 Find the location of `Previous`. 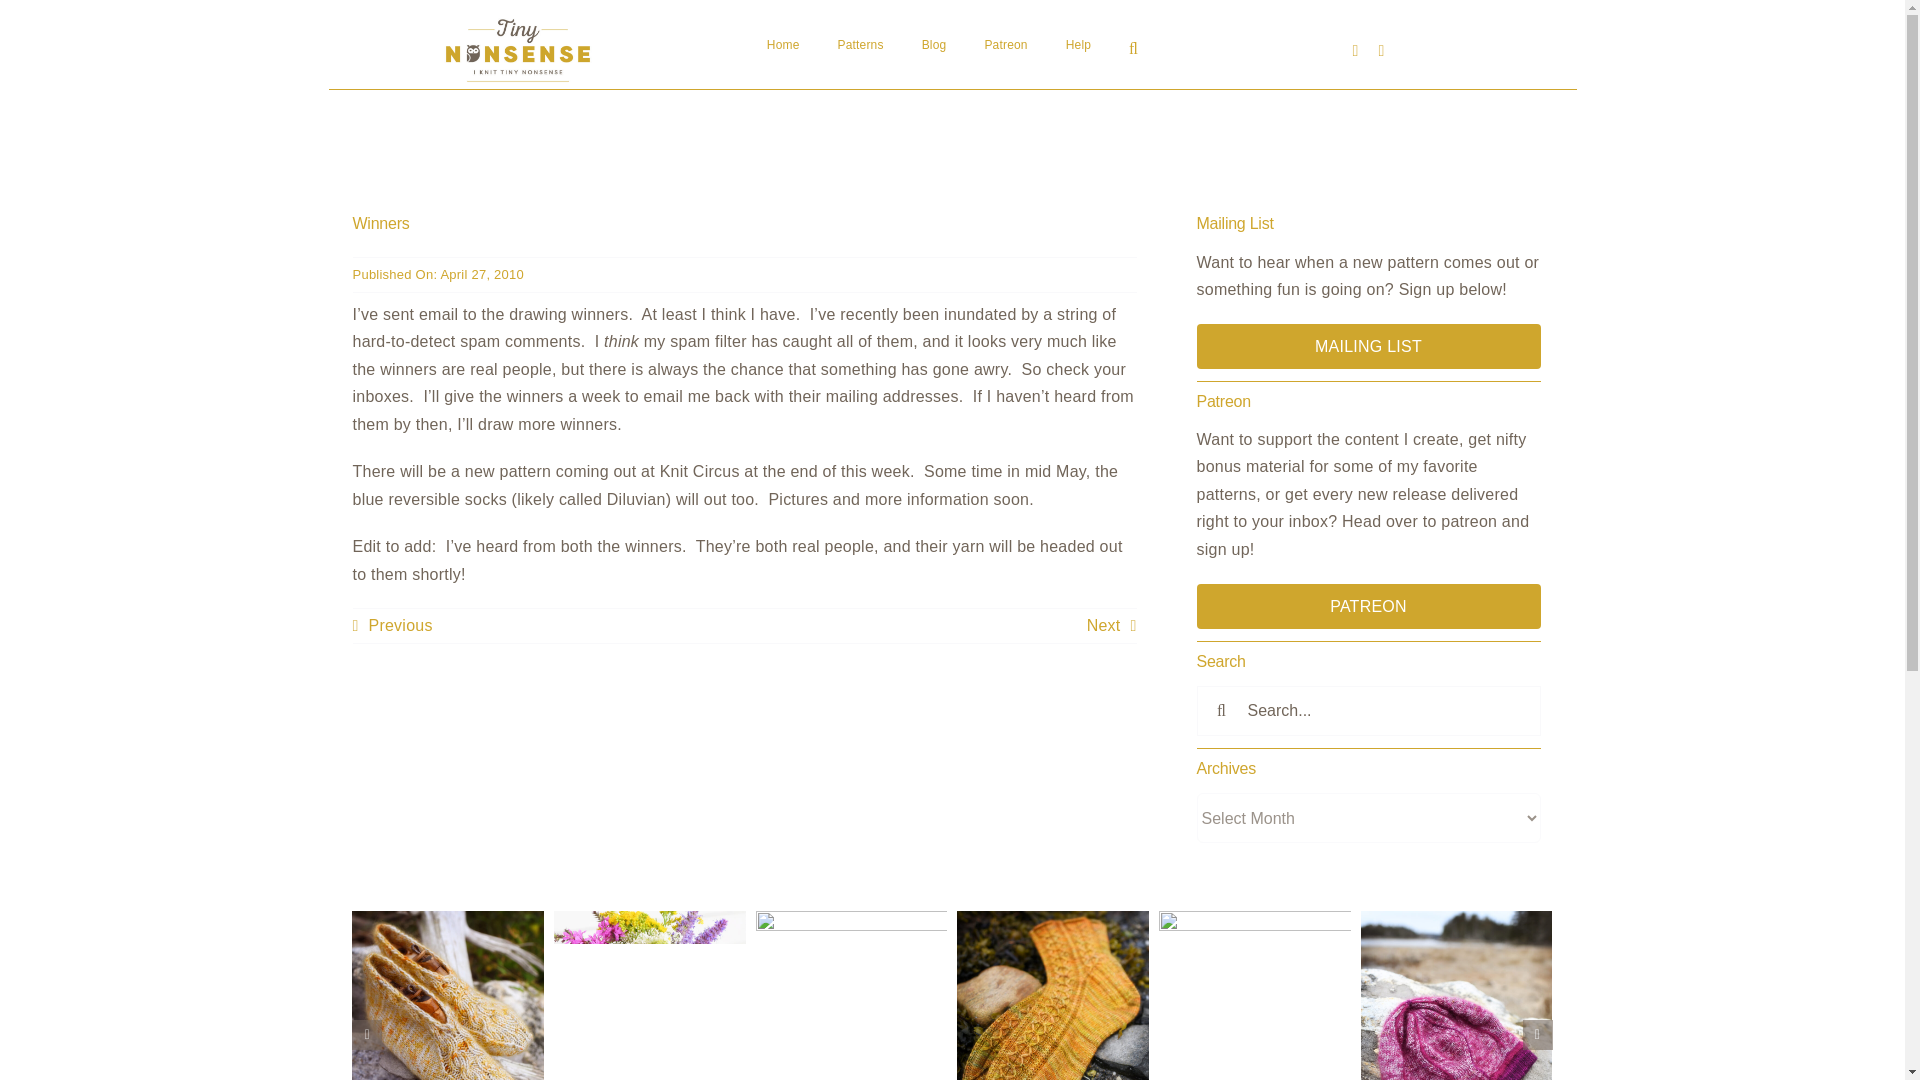

Previous is located at coordinates (392, 626).